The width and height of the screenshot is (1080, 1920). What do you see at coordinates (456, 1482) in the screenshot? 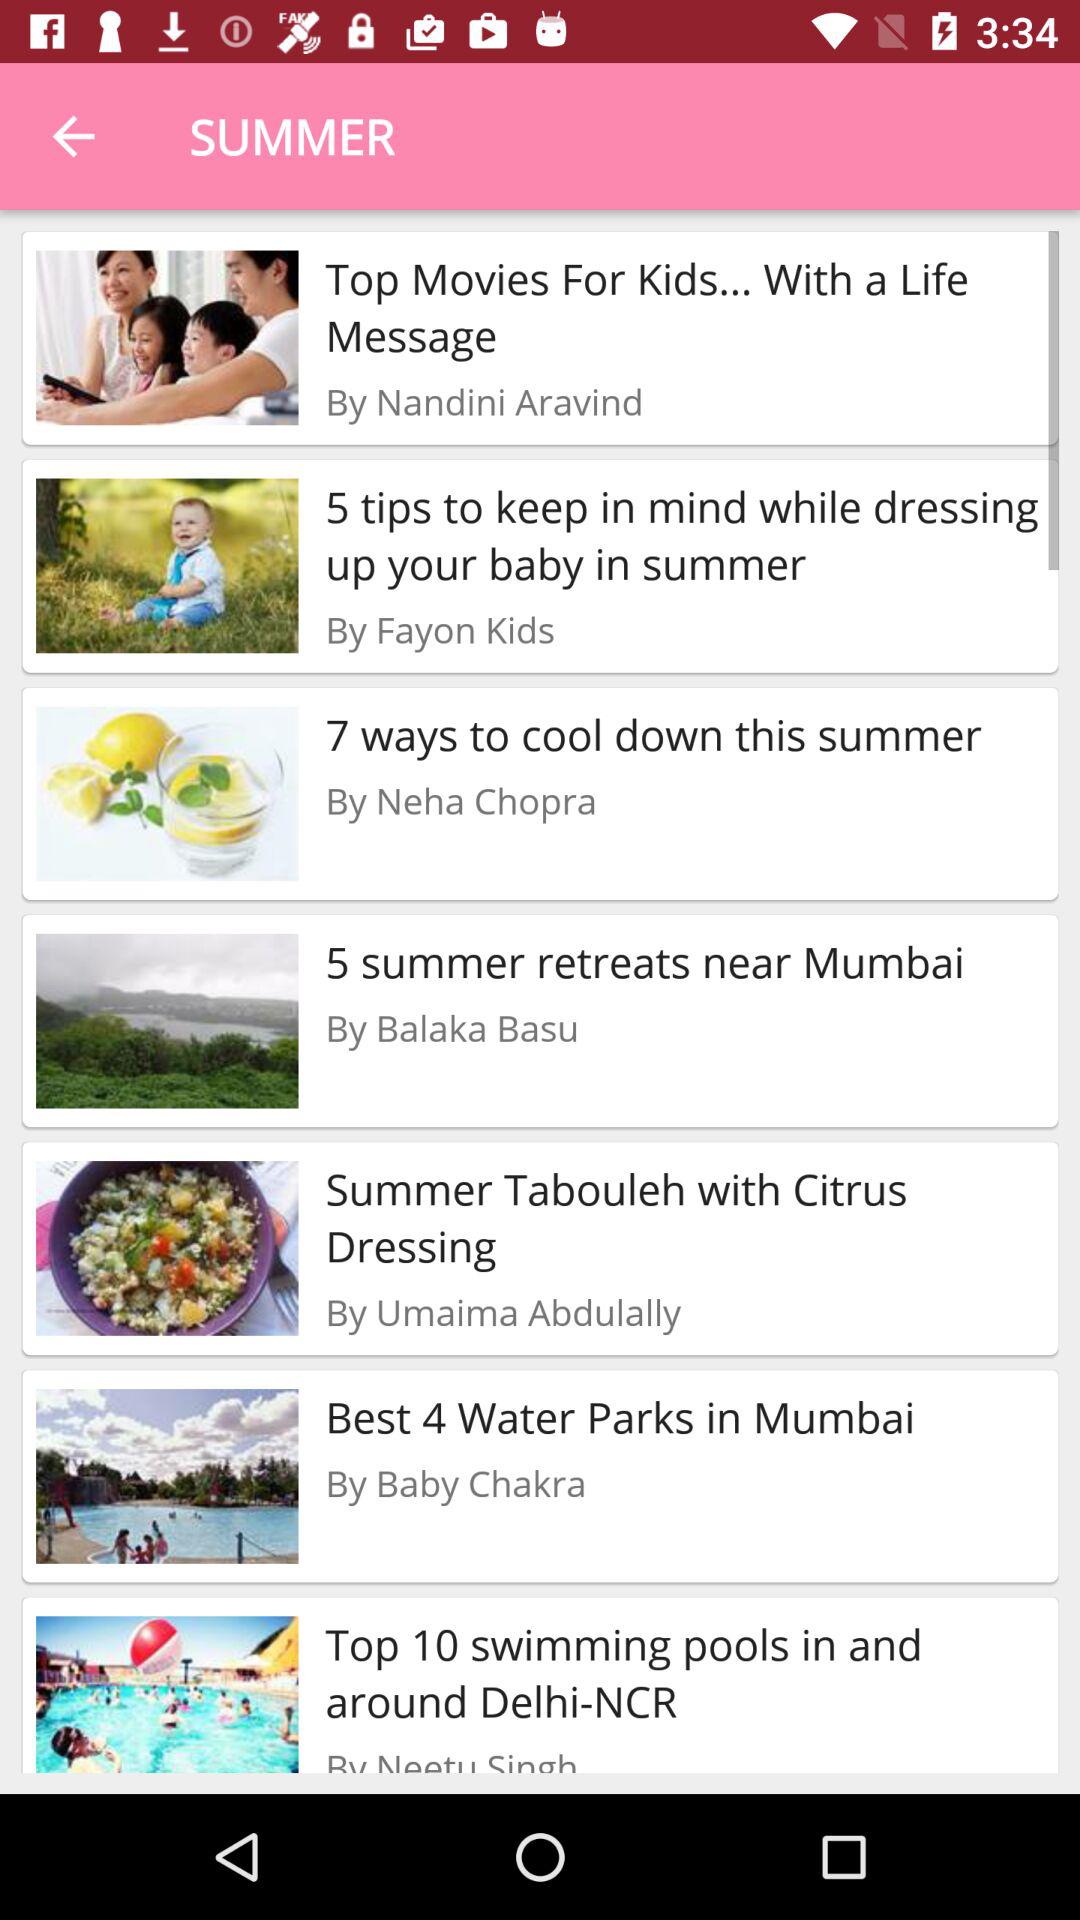
I see `tap item below the best 4 water item` at bounding box center [456, 1482].